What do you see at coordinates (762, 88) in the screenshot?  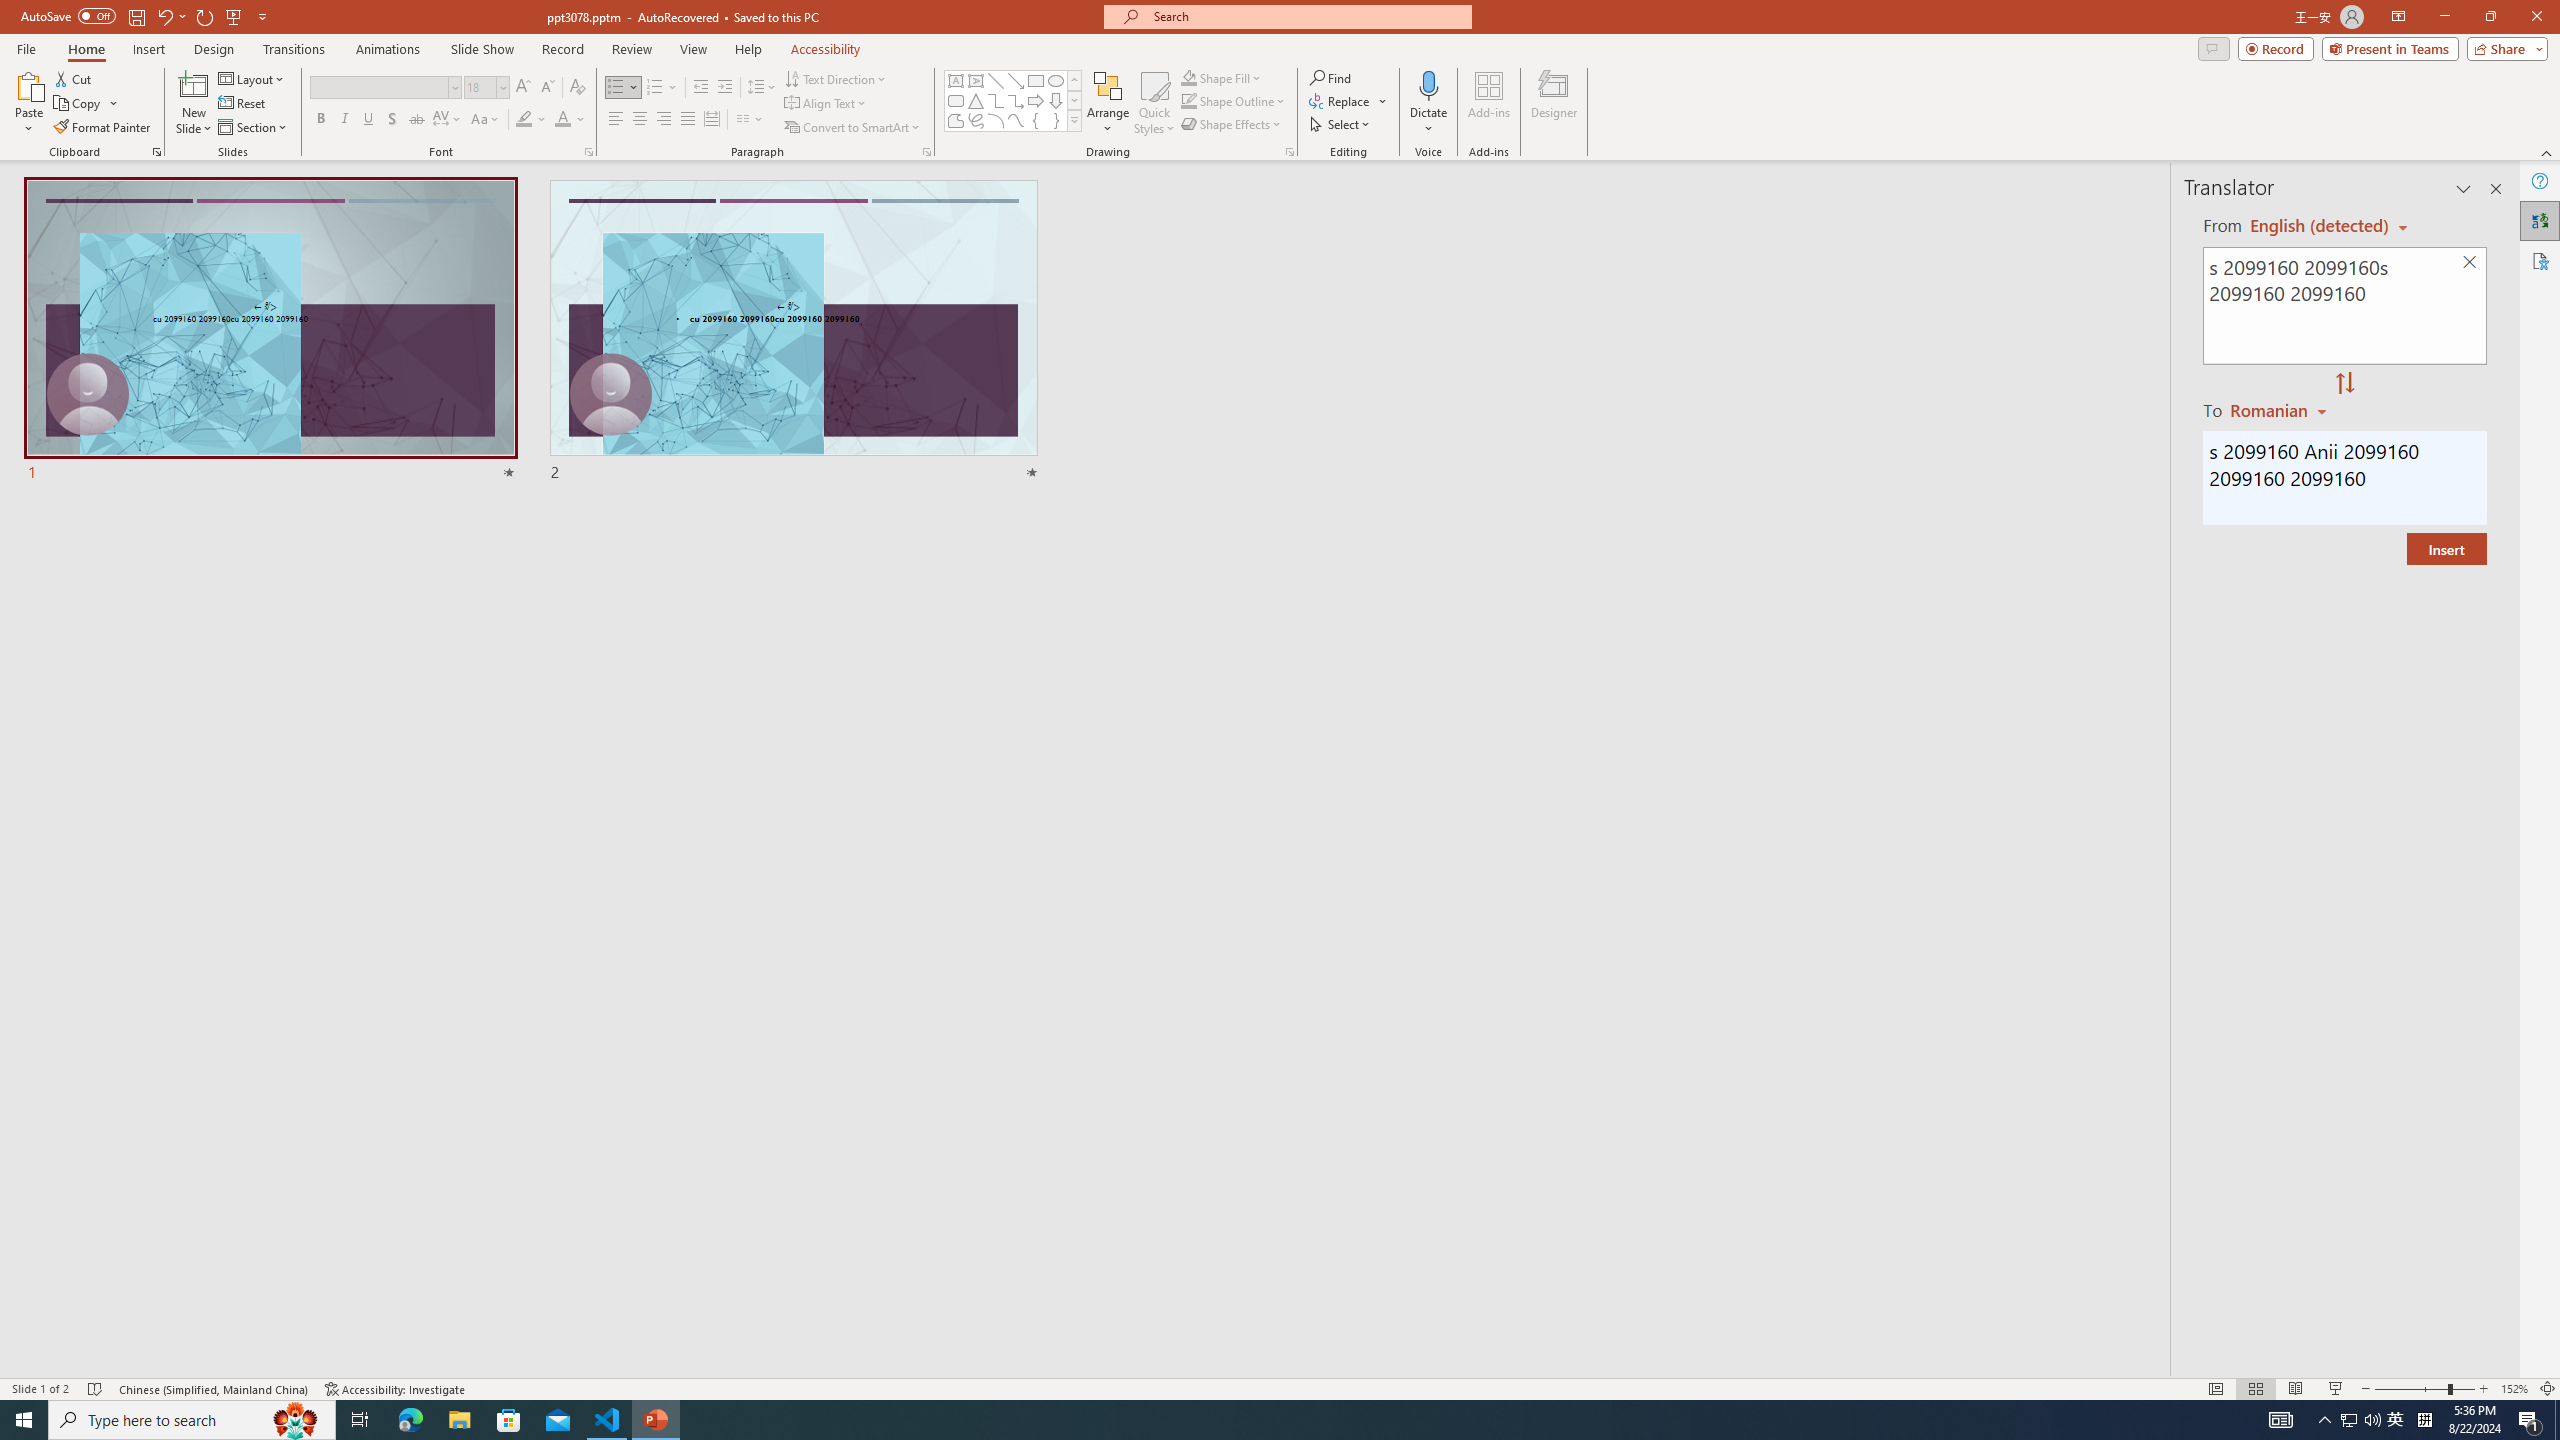 I see `Line Spacing` at bounding box center [762, 88].